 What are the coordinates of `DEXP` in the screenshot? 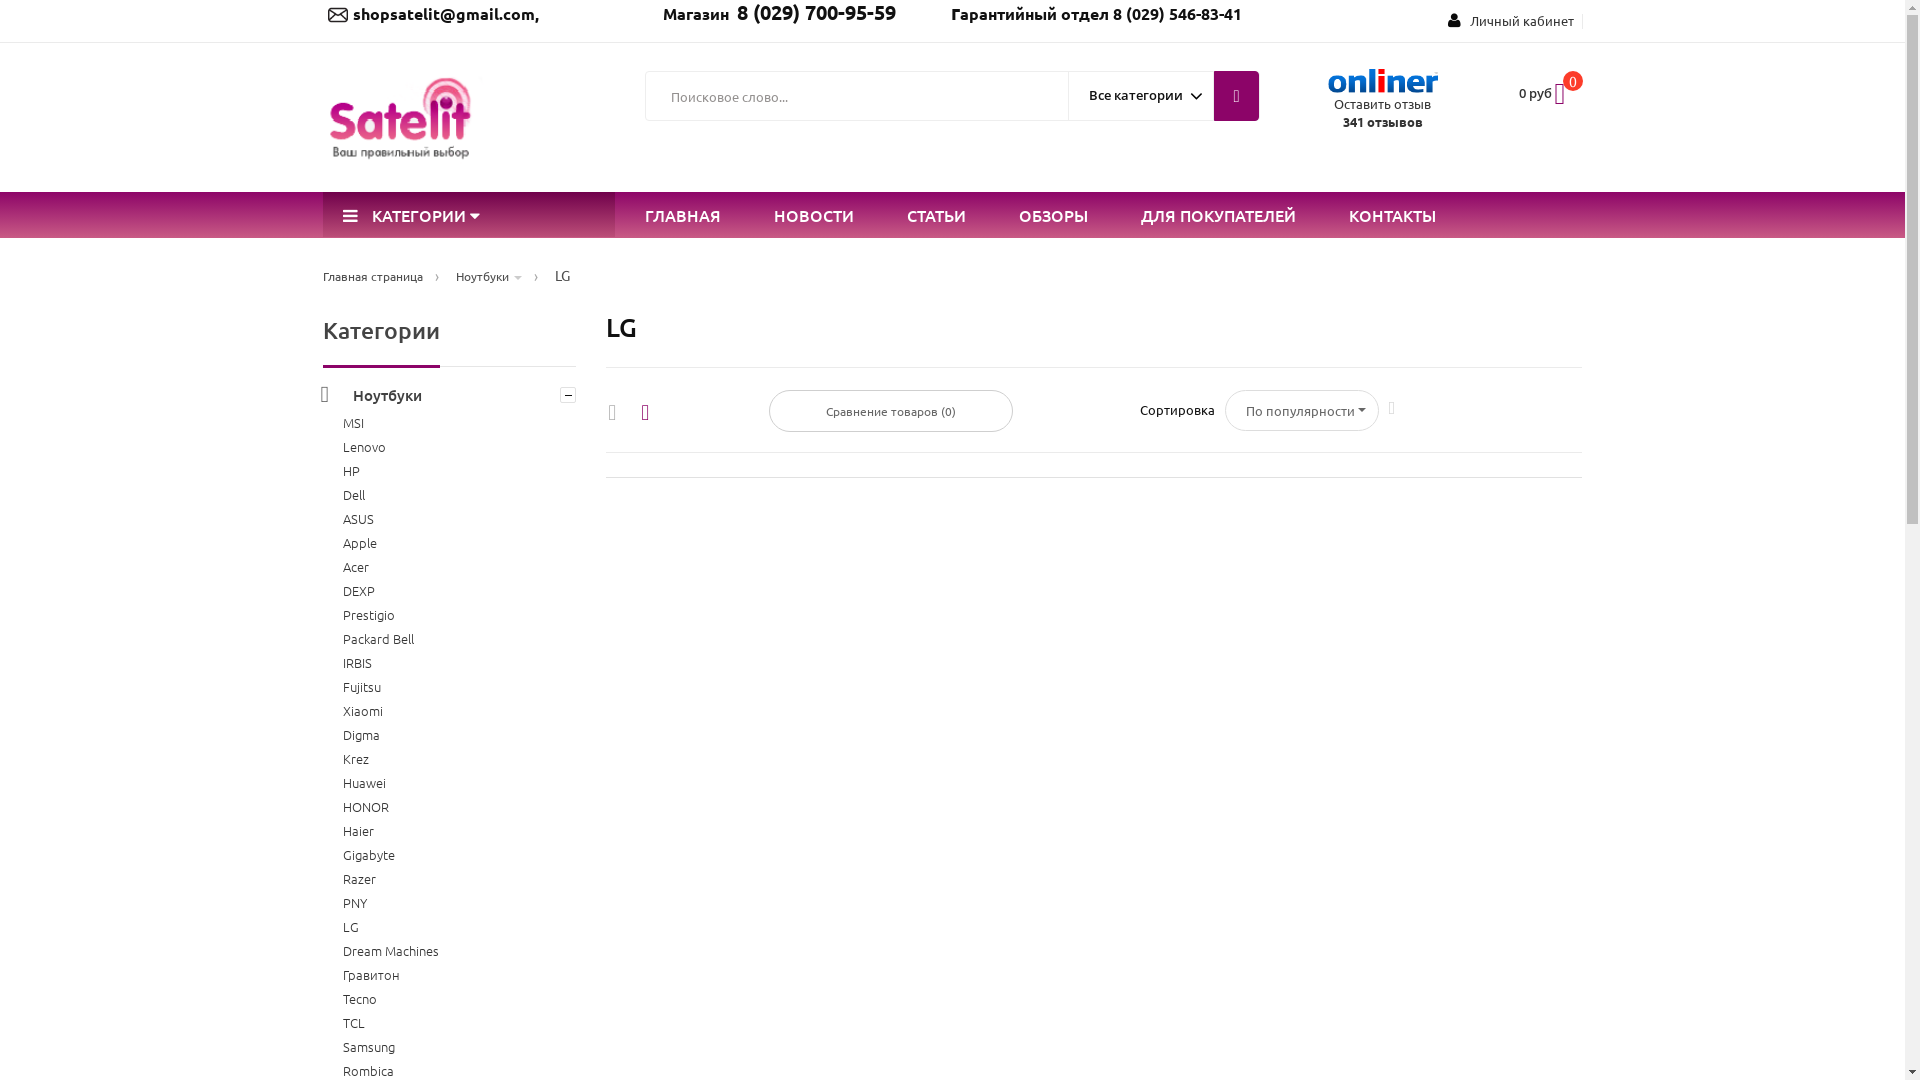 It's located at (358, 590).